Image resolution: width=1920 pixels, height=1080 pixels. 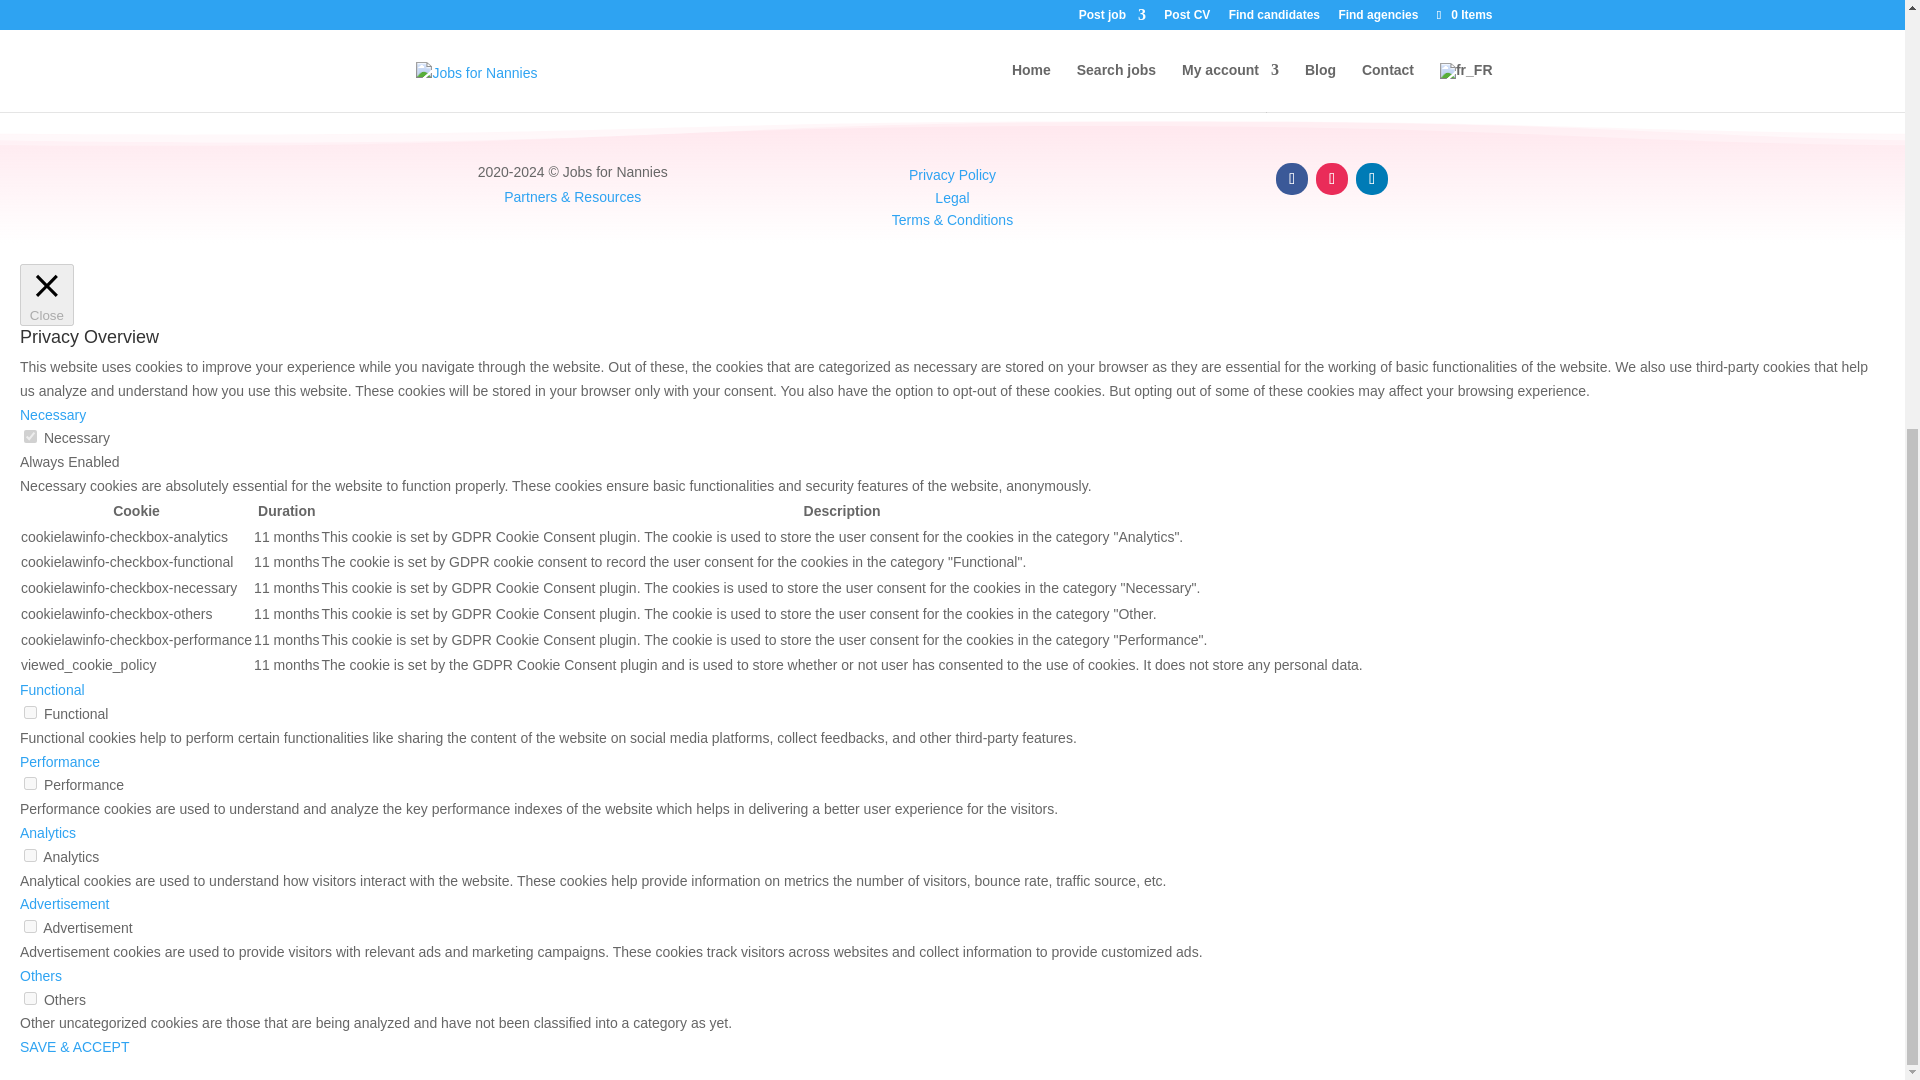 I want to click on Follow on Instagram, so click(x=1331, y=179).